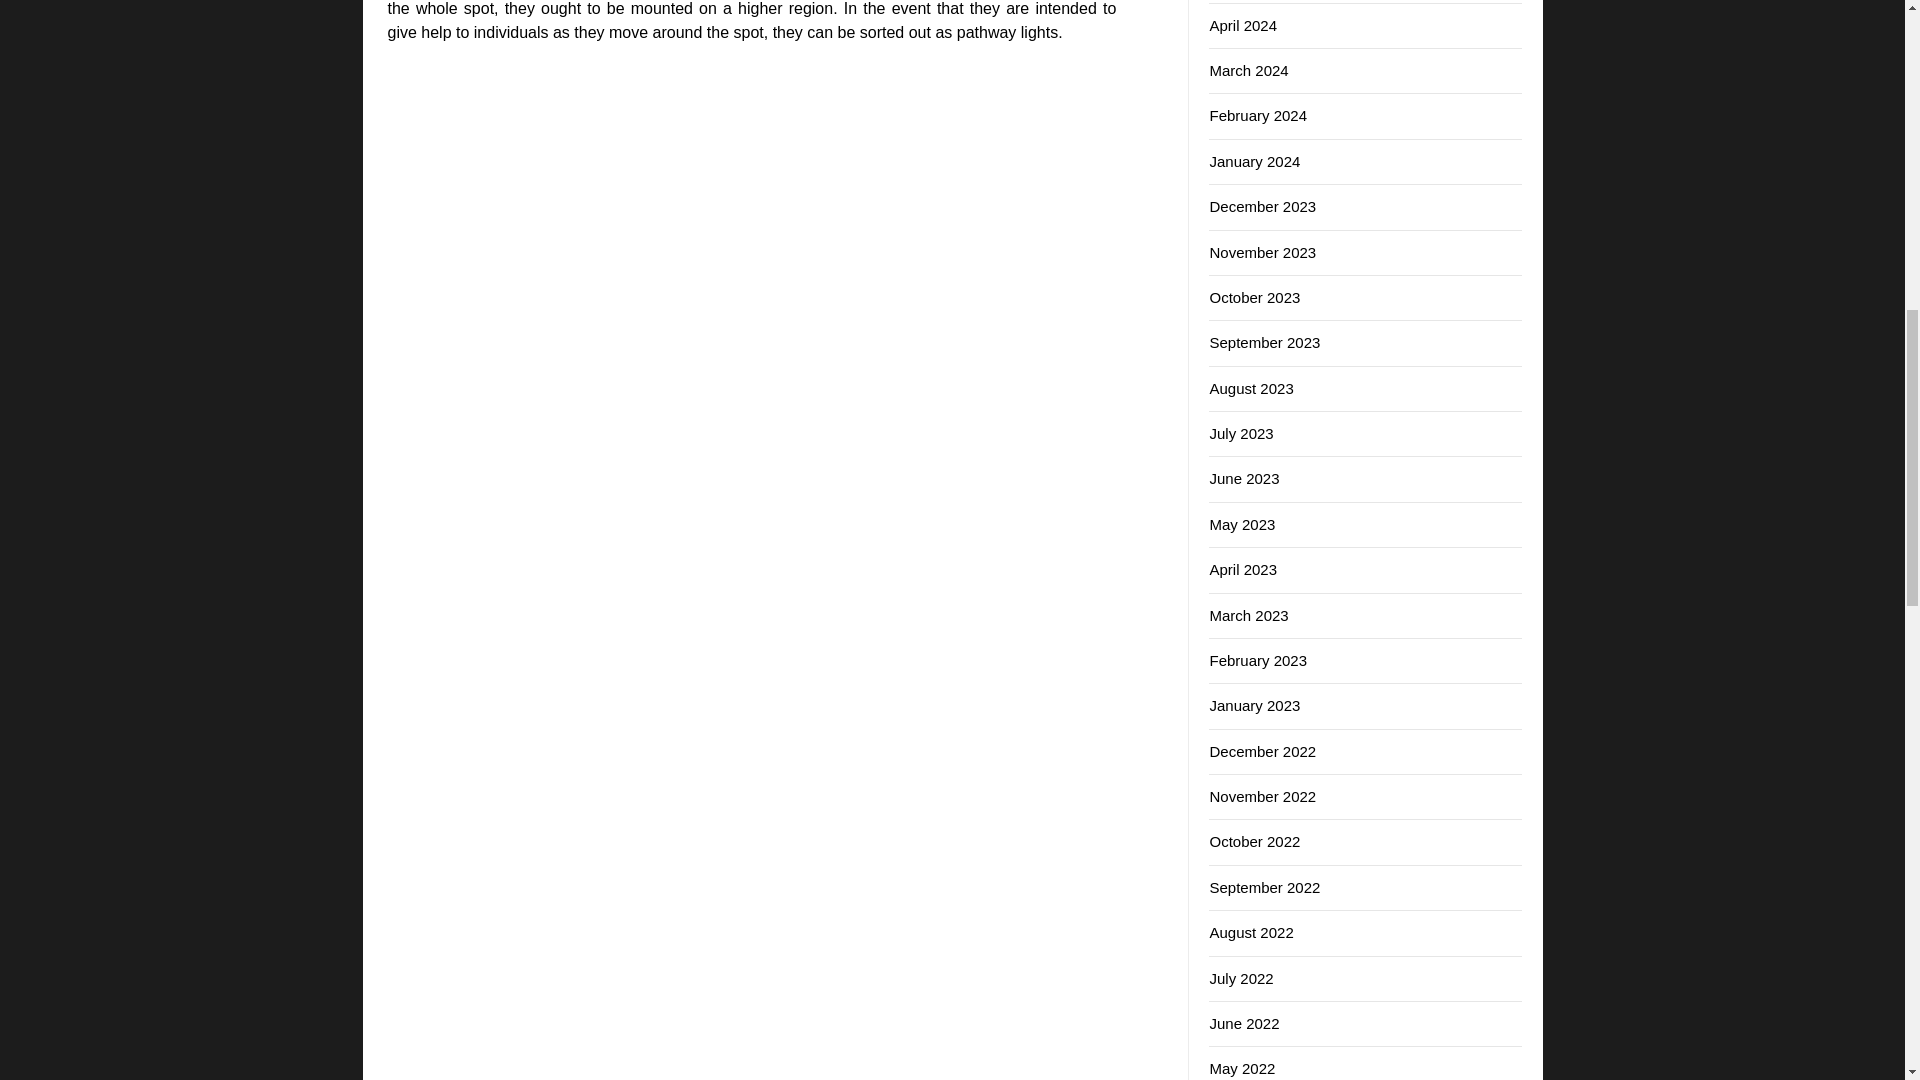 Image resolution: width=1920 pixels, height=1080 pixels. What do you see at coordinates (1240, 433) in the screenshot?
I see `July 2023` at bounding box center [1240, 433].